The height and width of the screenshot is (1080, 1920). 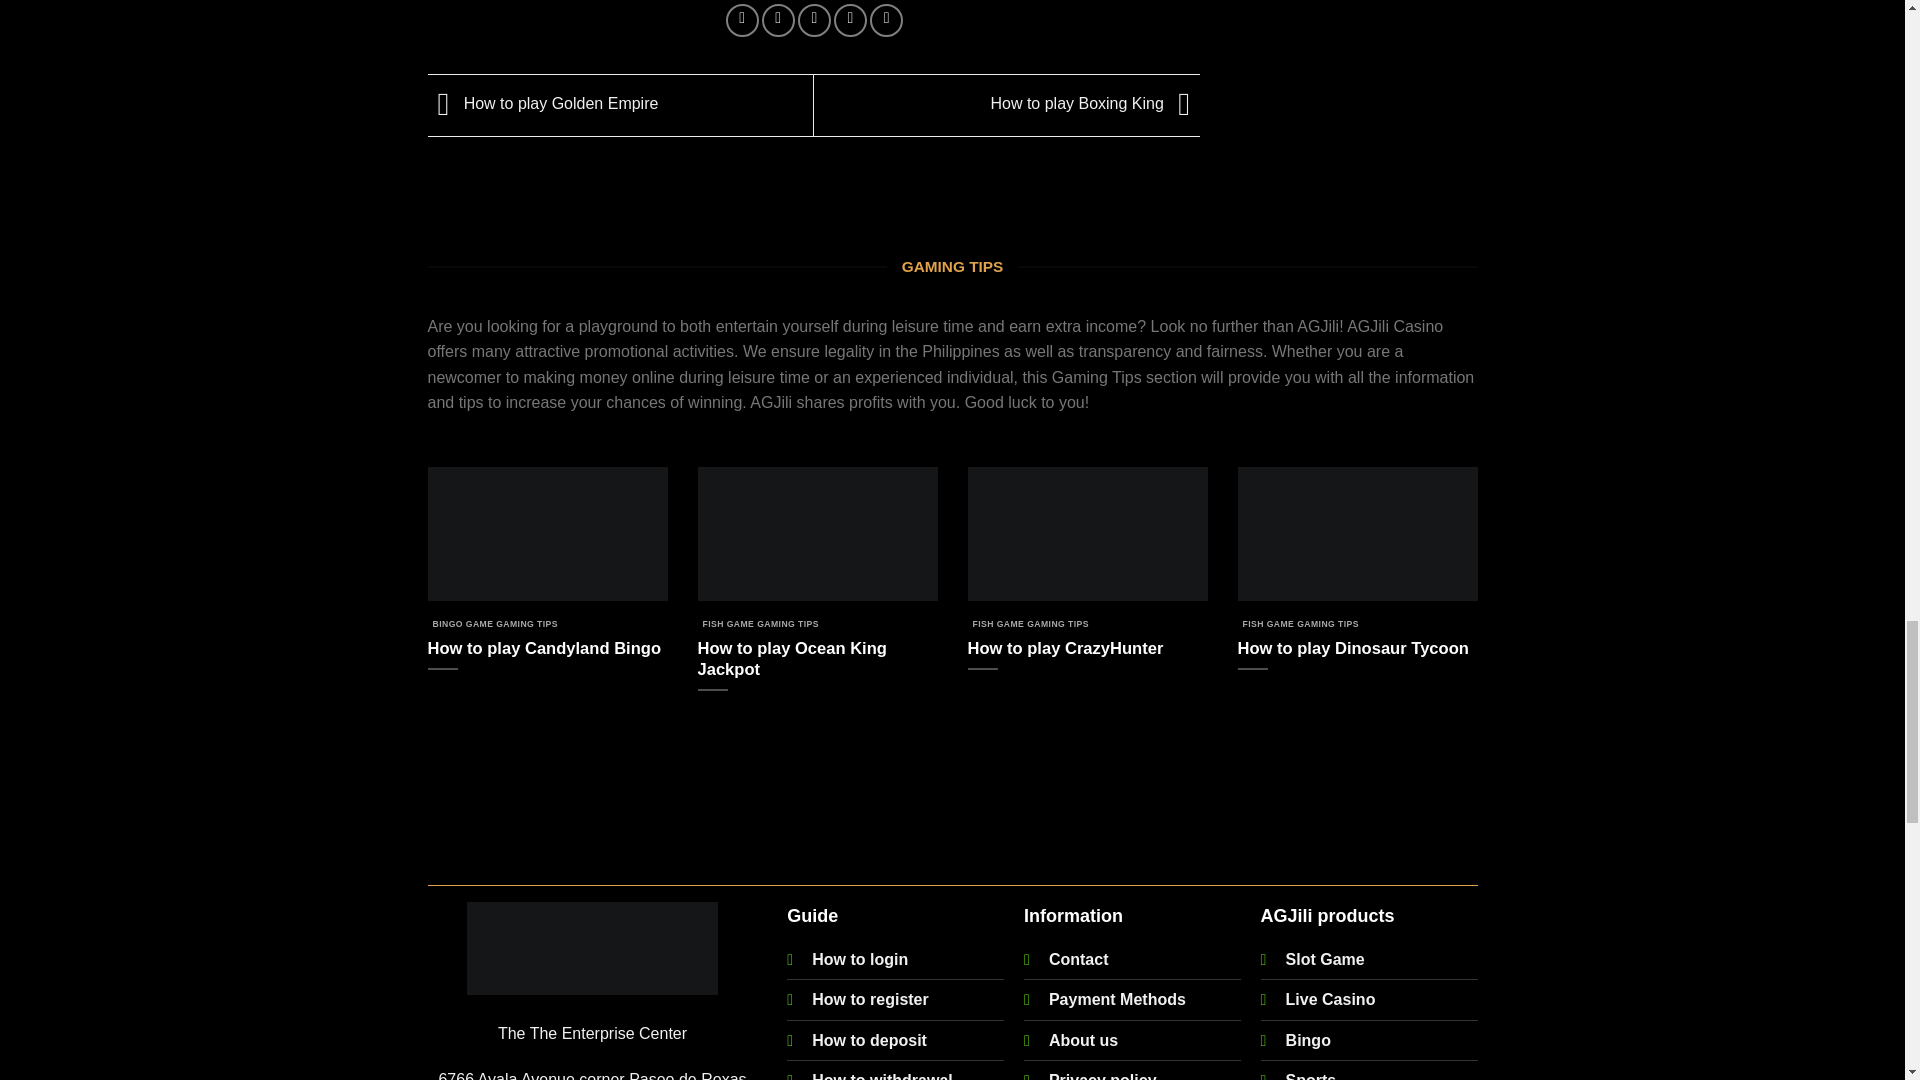 What do you see at coordinates (778, 20) in the screenshot?
I see `Share on Twitter` at bounding box center [778, 20].